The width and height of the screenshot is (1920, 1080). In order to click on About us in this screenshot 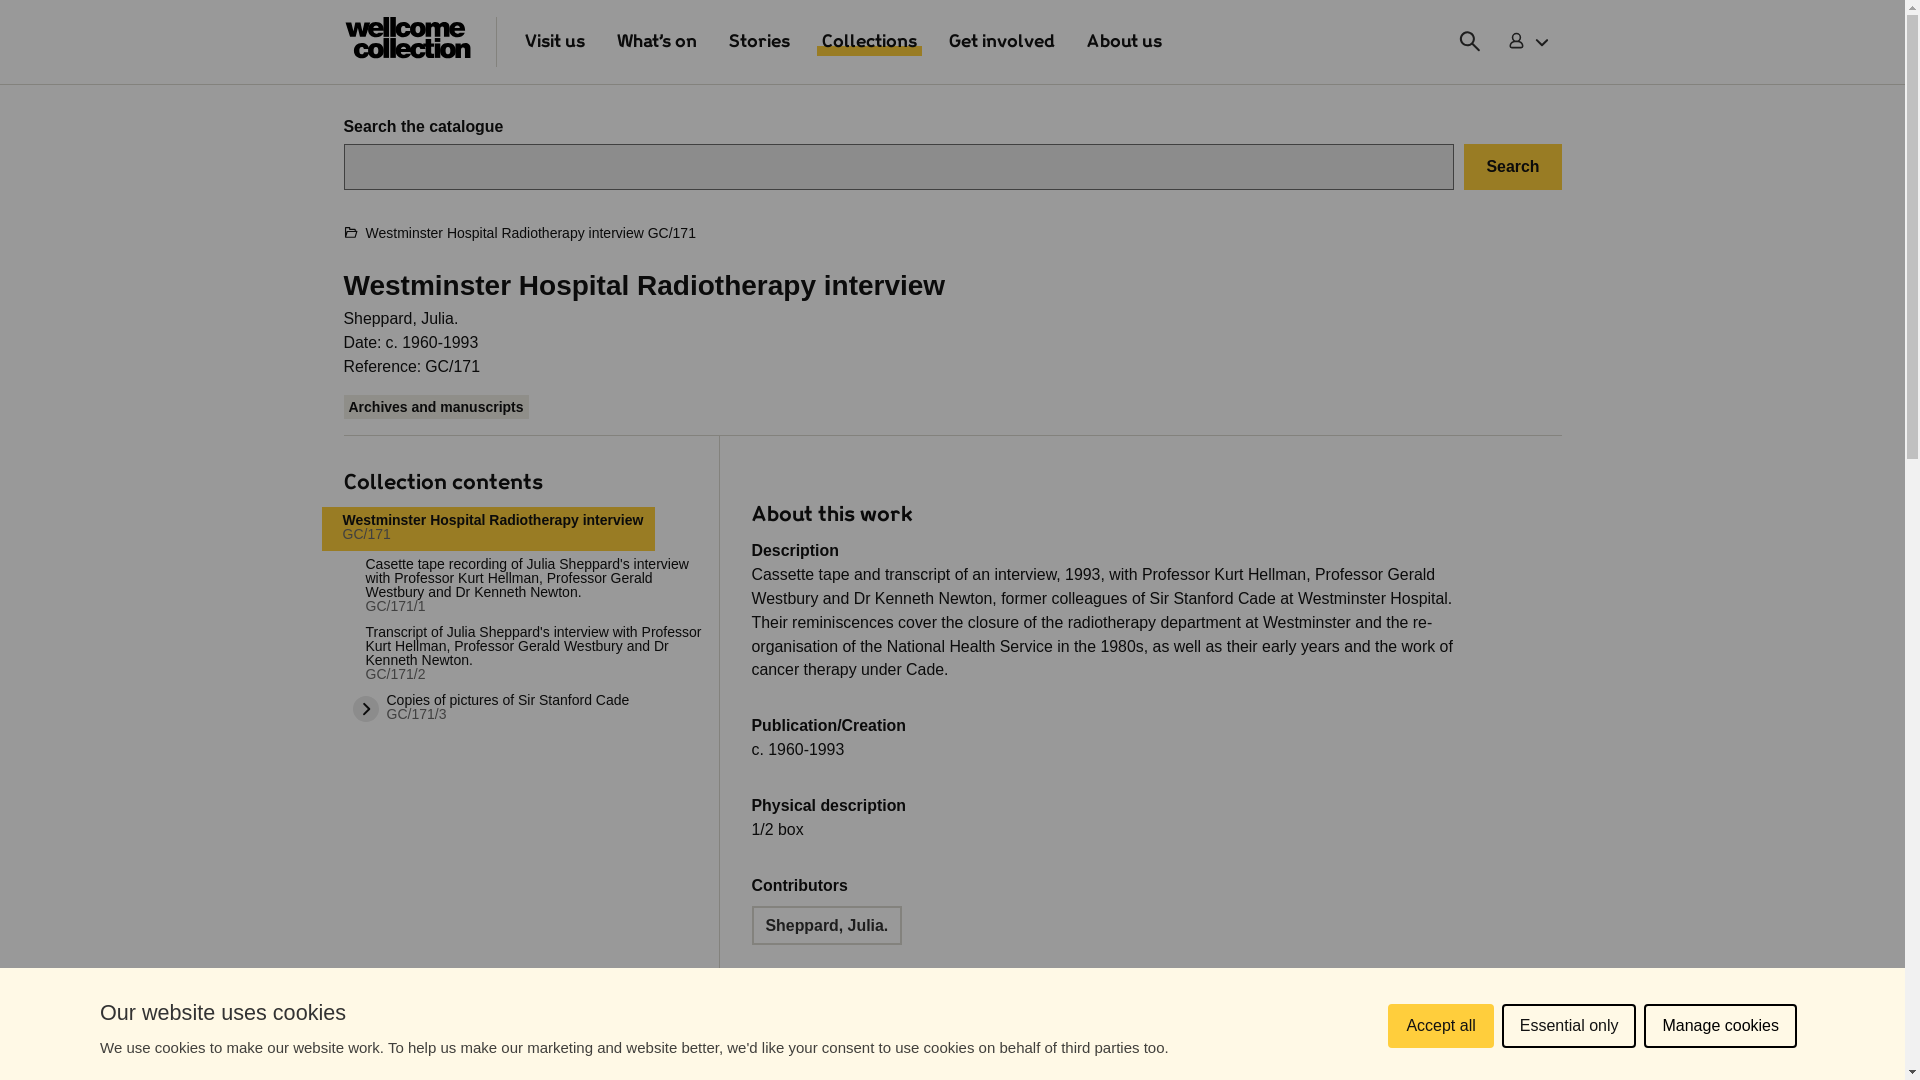, I will do `click(1124, 42)`.